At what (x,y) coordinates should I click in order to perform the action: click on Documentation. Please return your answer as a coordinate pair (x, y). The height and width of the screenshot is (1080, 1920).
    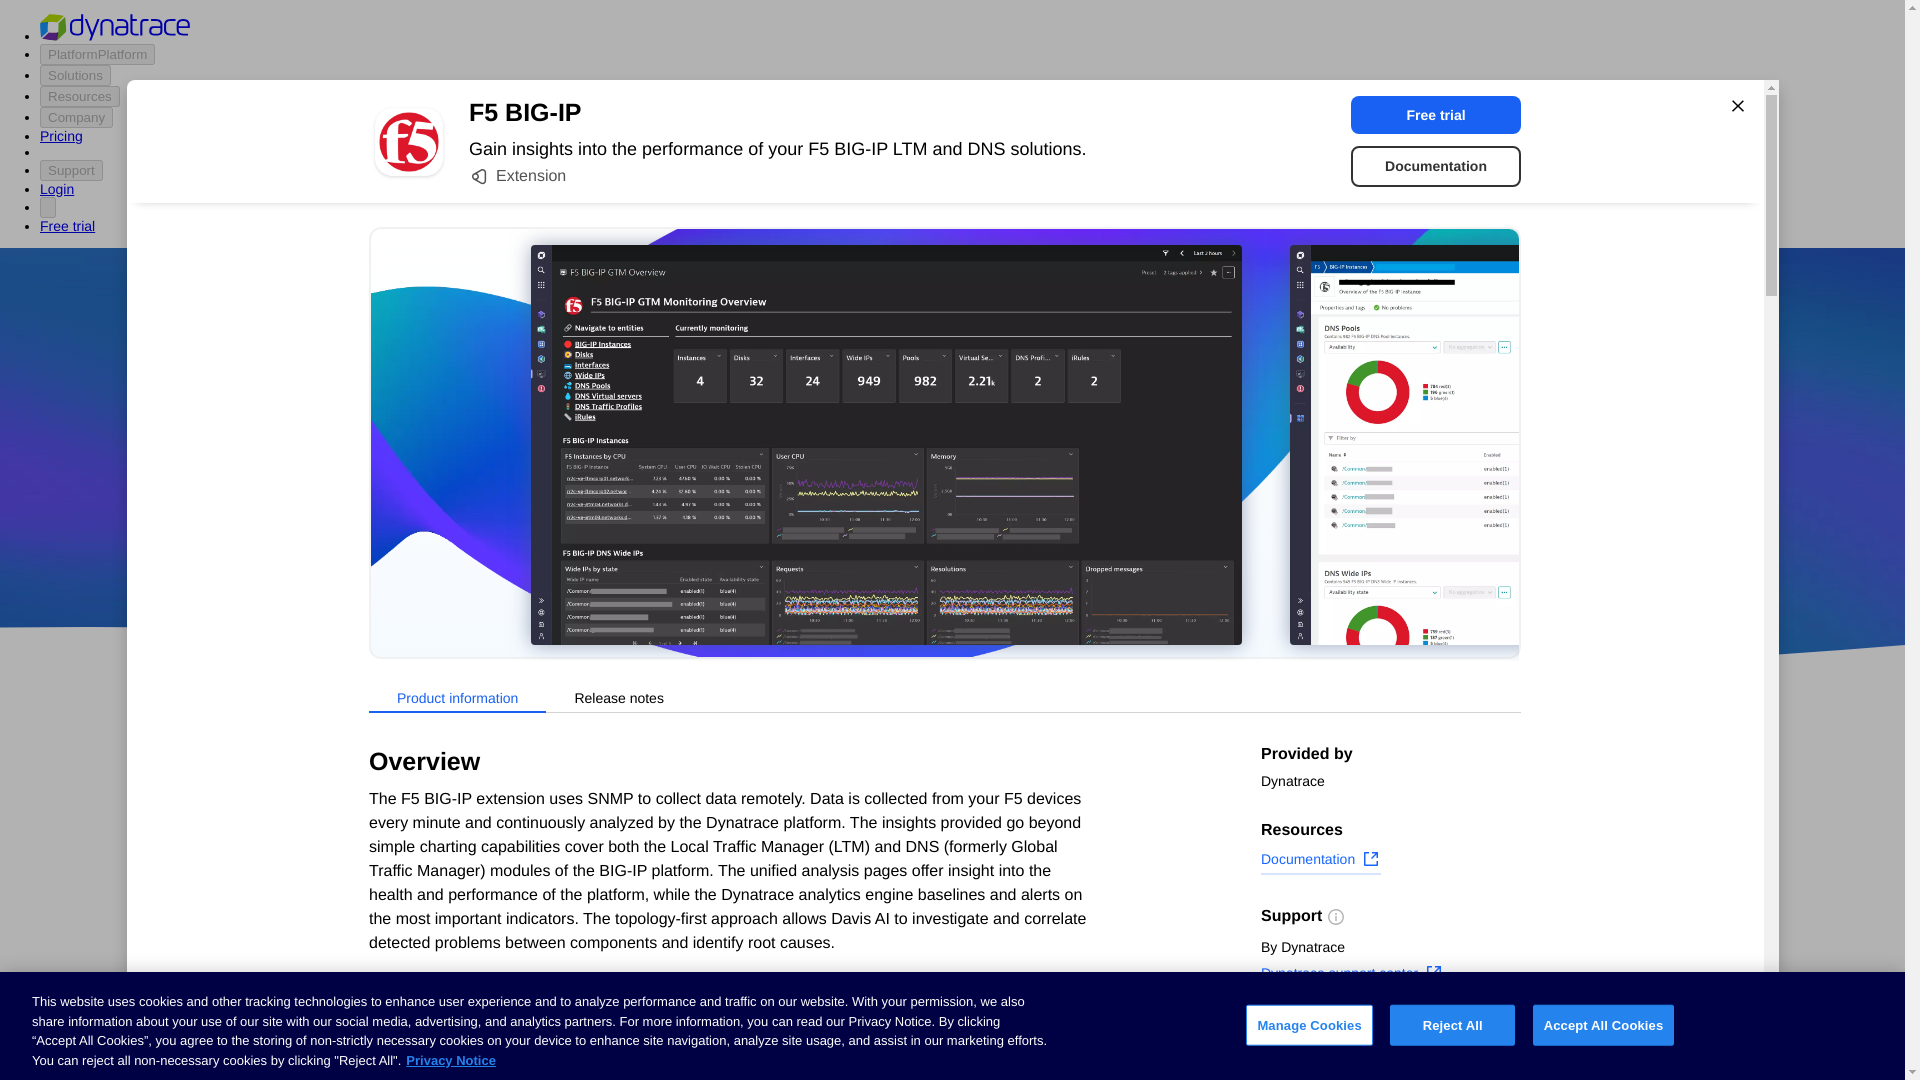
    Looking at the image, I should click on (1436, 166).